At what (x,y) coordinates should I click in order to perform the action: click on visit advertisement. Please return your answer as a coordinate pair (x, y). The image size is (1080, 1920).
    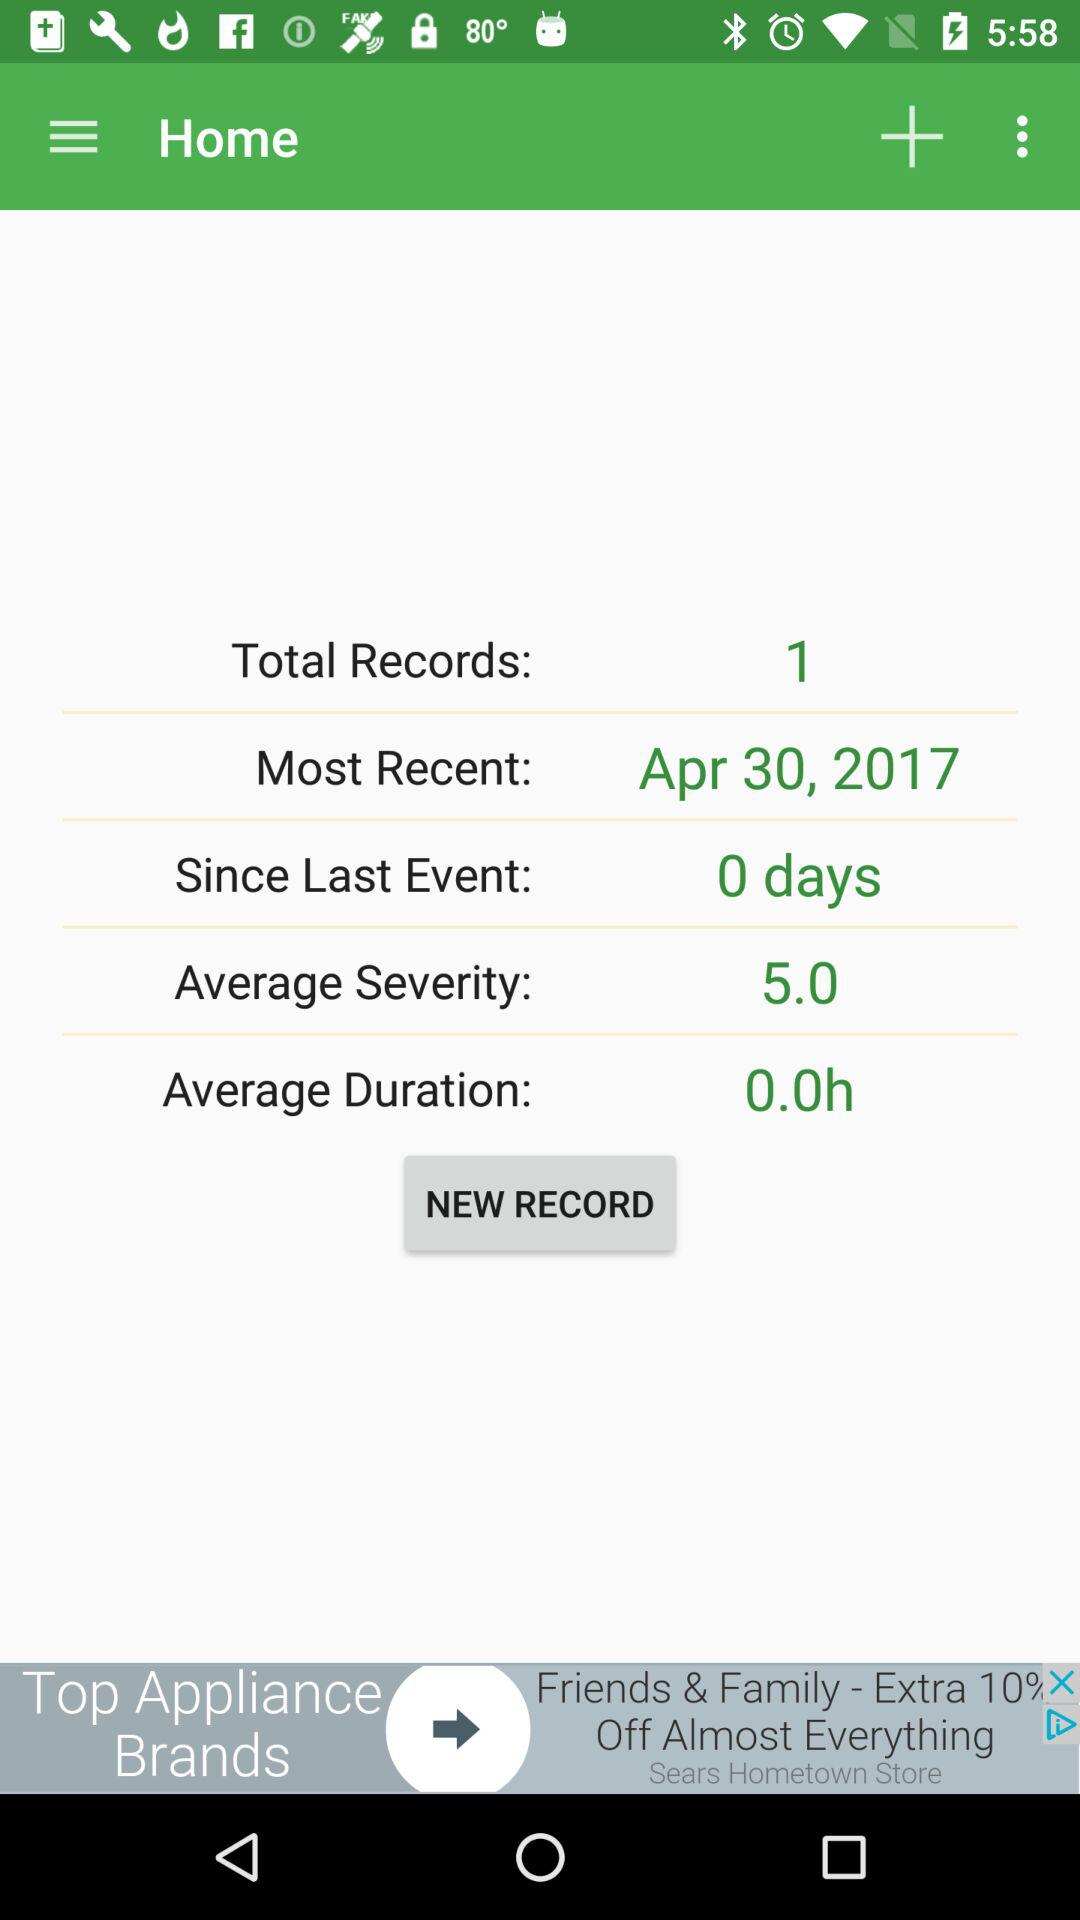
    Looking at the image, I should click on (540, 1728).